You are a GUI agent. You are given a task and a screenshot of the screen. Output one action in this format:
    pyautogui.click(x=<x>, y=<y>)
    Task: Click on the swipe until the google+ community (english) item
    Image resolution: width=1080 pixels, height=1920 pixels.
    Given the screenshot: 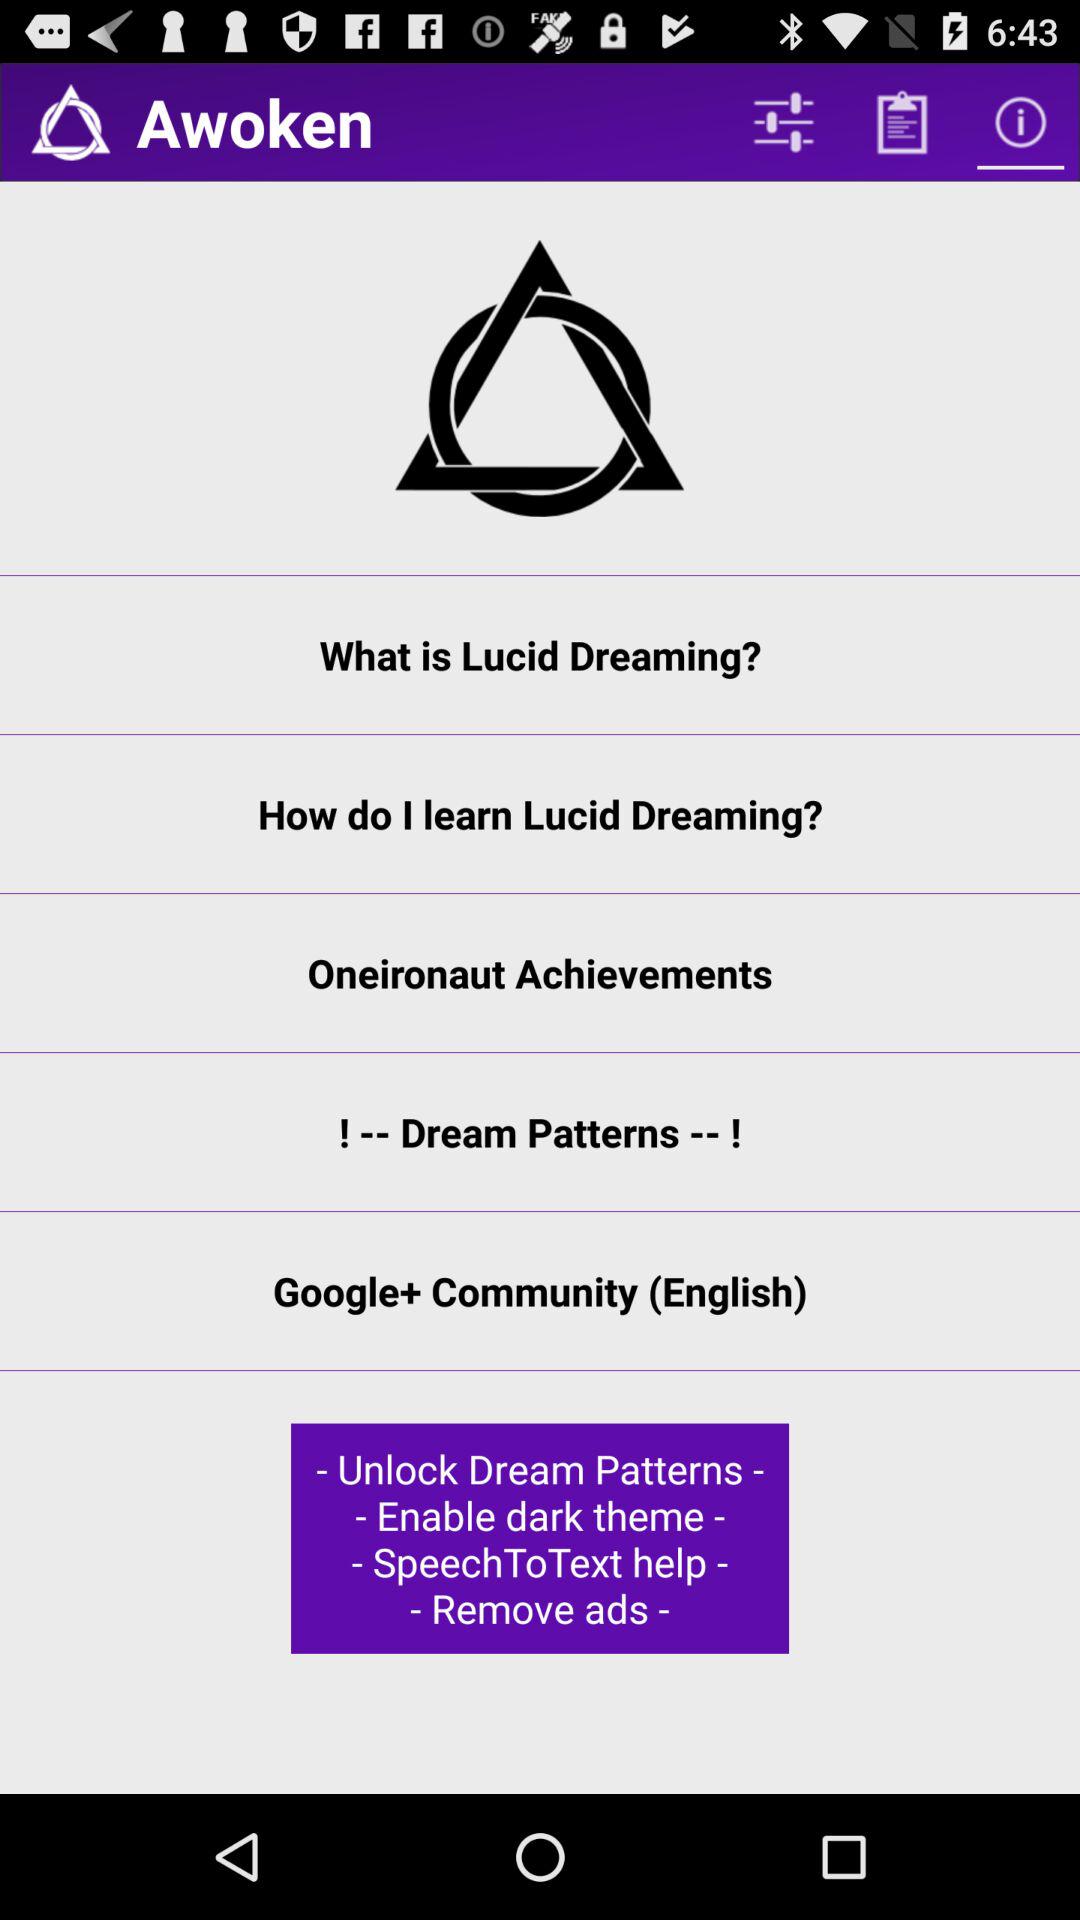 What is the action you would take?
    pyautogui.click(x=540, y=1291)
    